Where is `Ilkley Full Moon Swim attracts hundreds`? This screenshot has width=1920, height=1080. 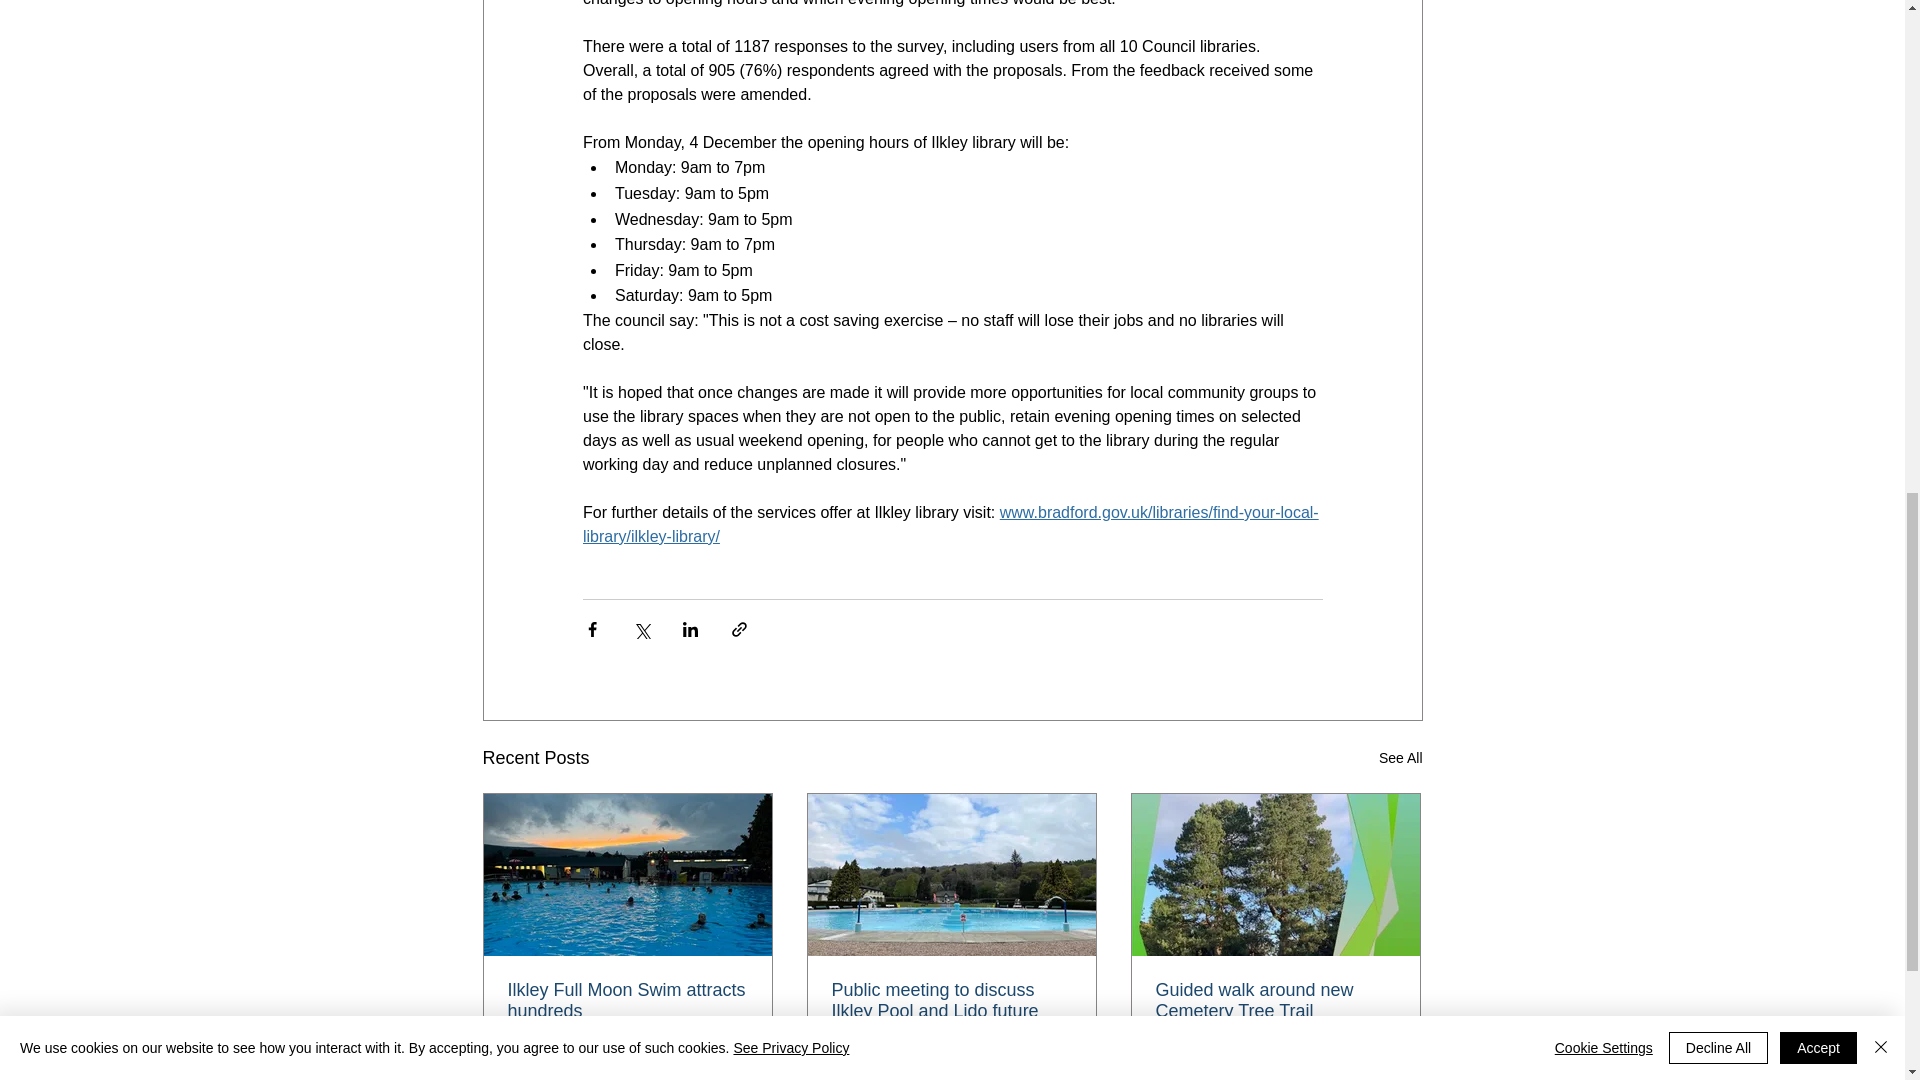
Ilkley Full Moon Swim attracts hundreds is located at coordinates (628, 1000).